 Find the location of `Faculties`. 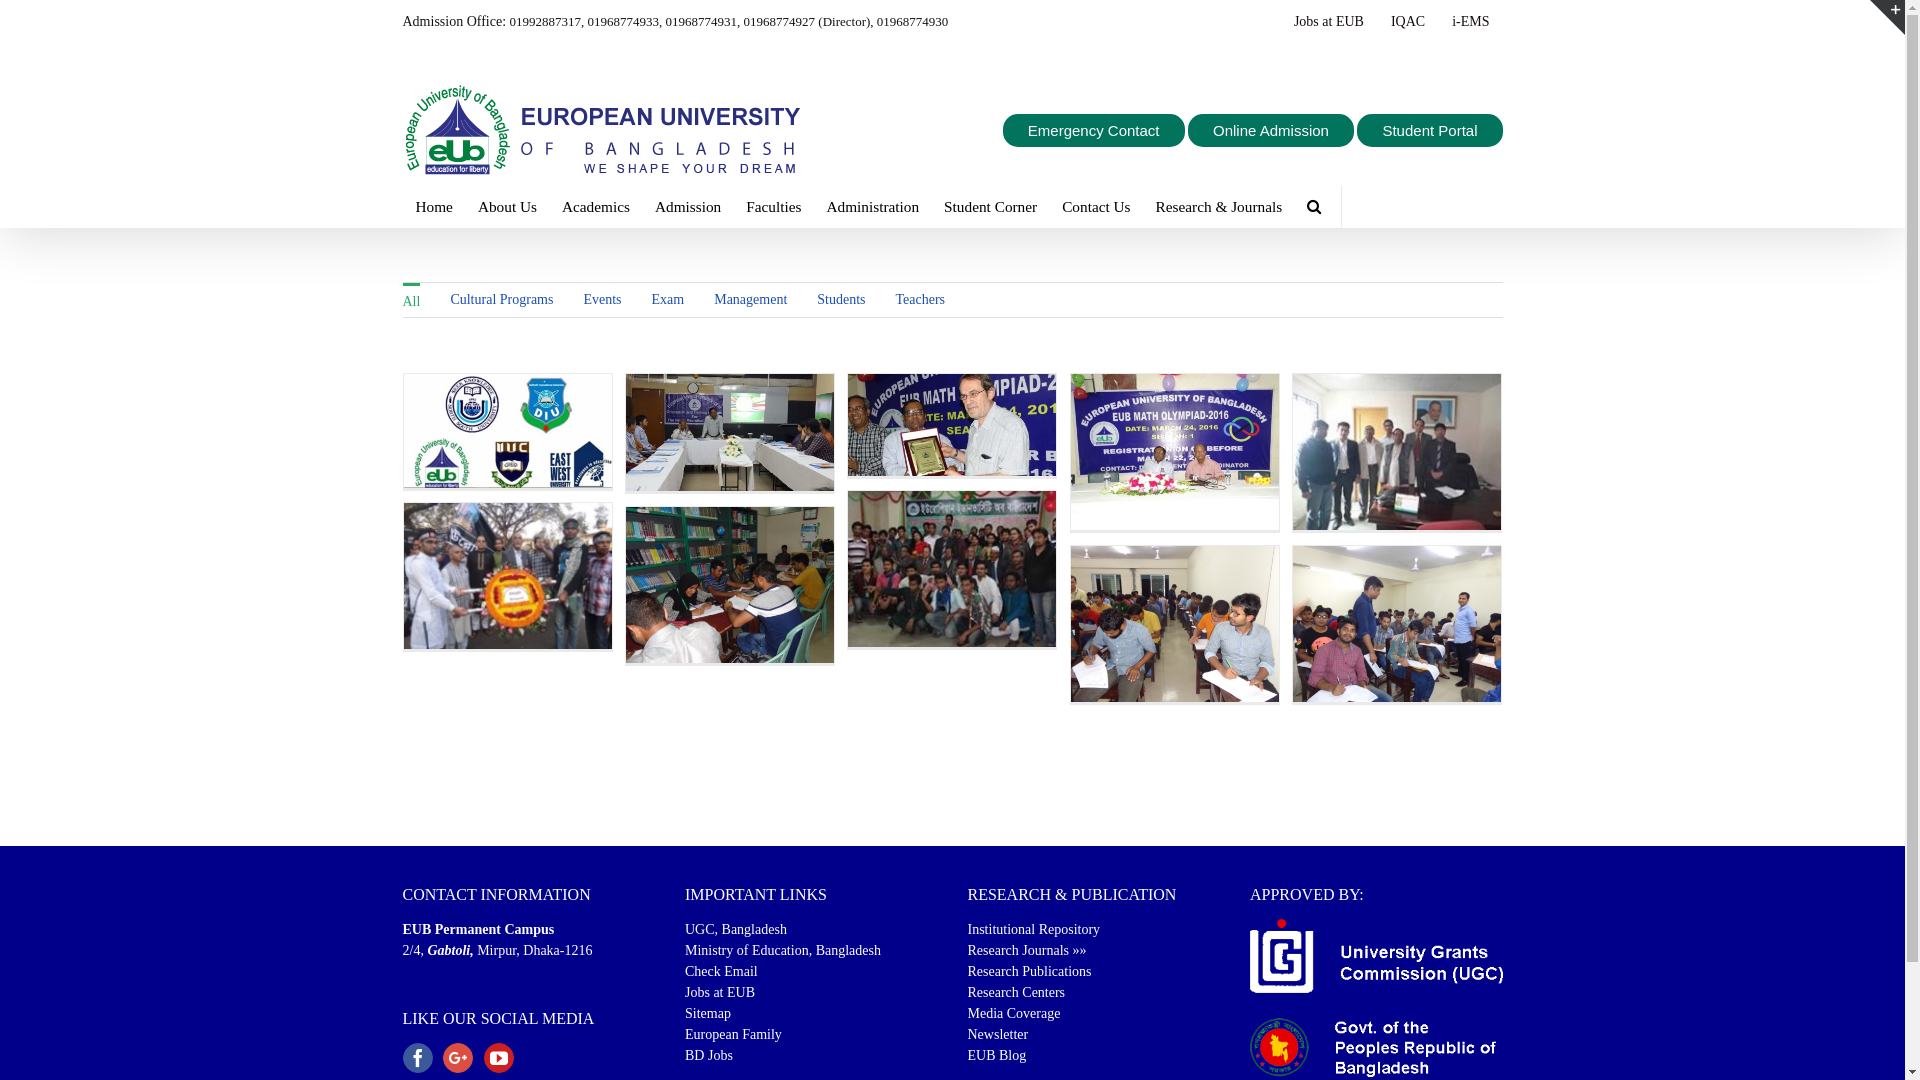

Faculties is located at coordinates (776, 206).